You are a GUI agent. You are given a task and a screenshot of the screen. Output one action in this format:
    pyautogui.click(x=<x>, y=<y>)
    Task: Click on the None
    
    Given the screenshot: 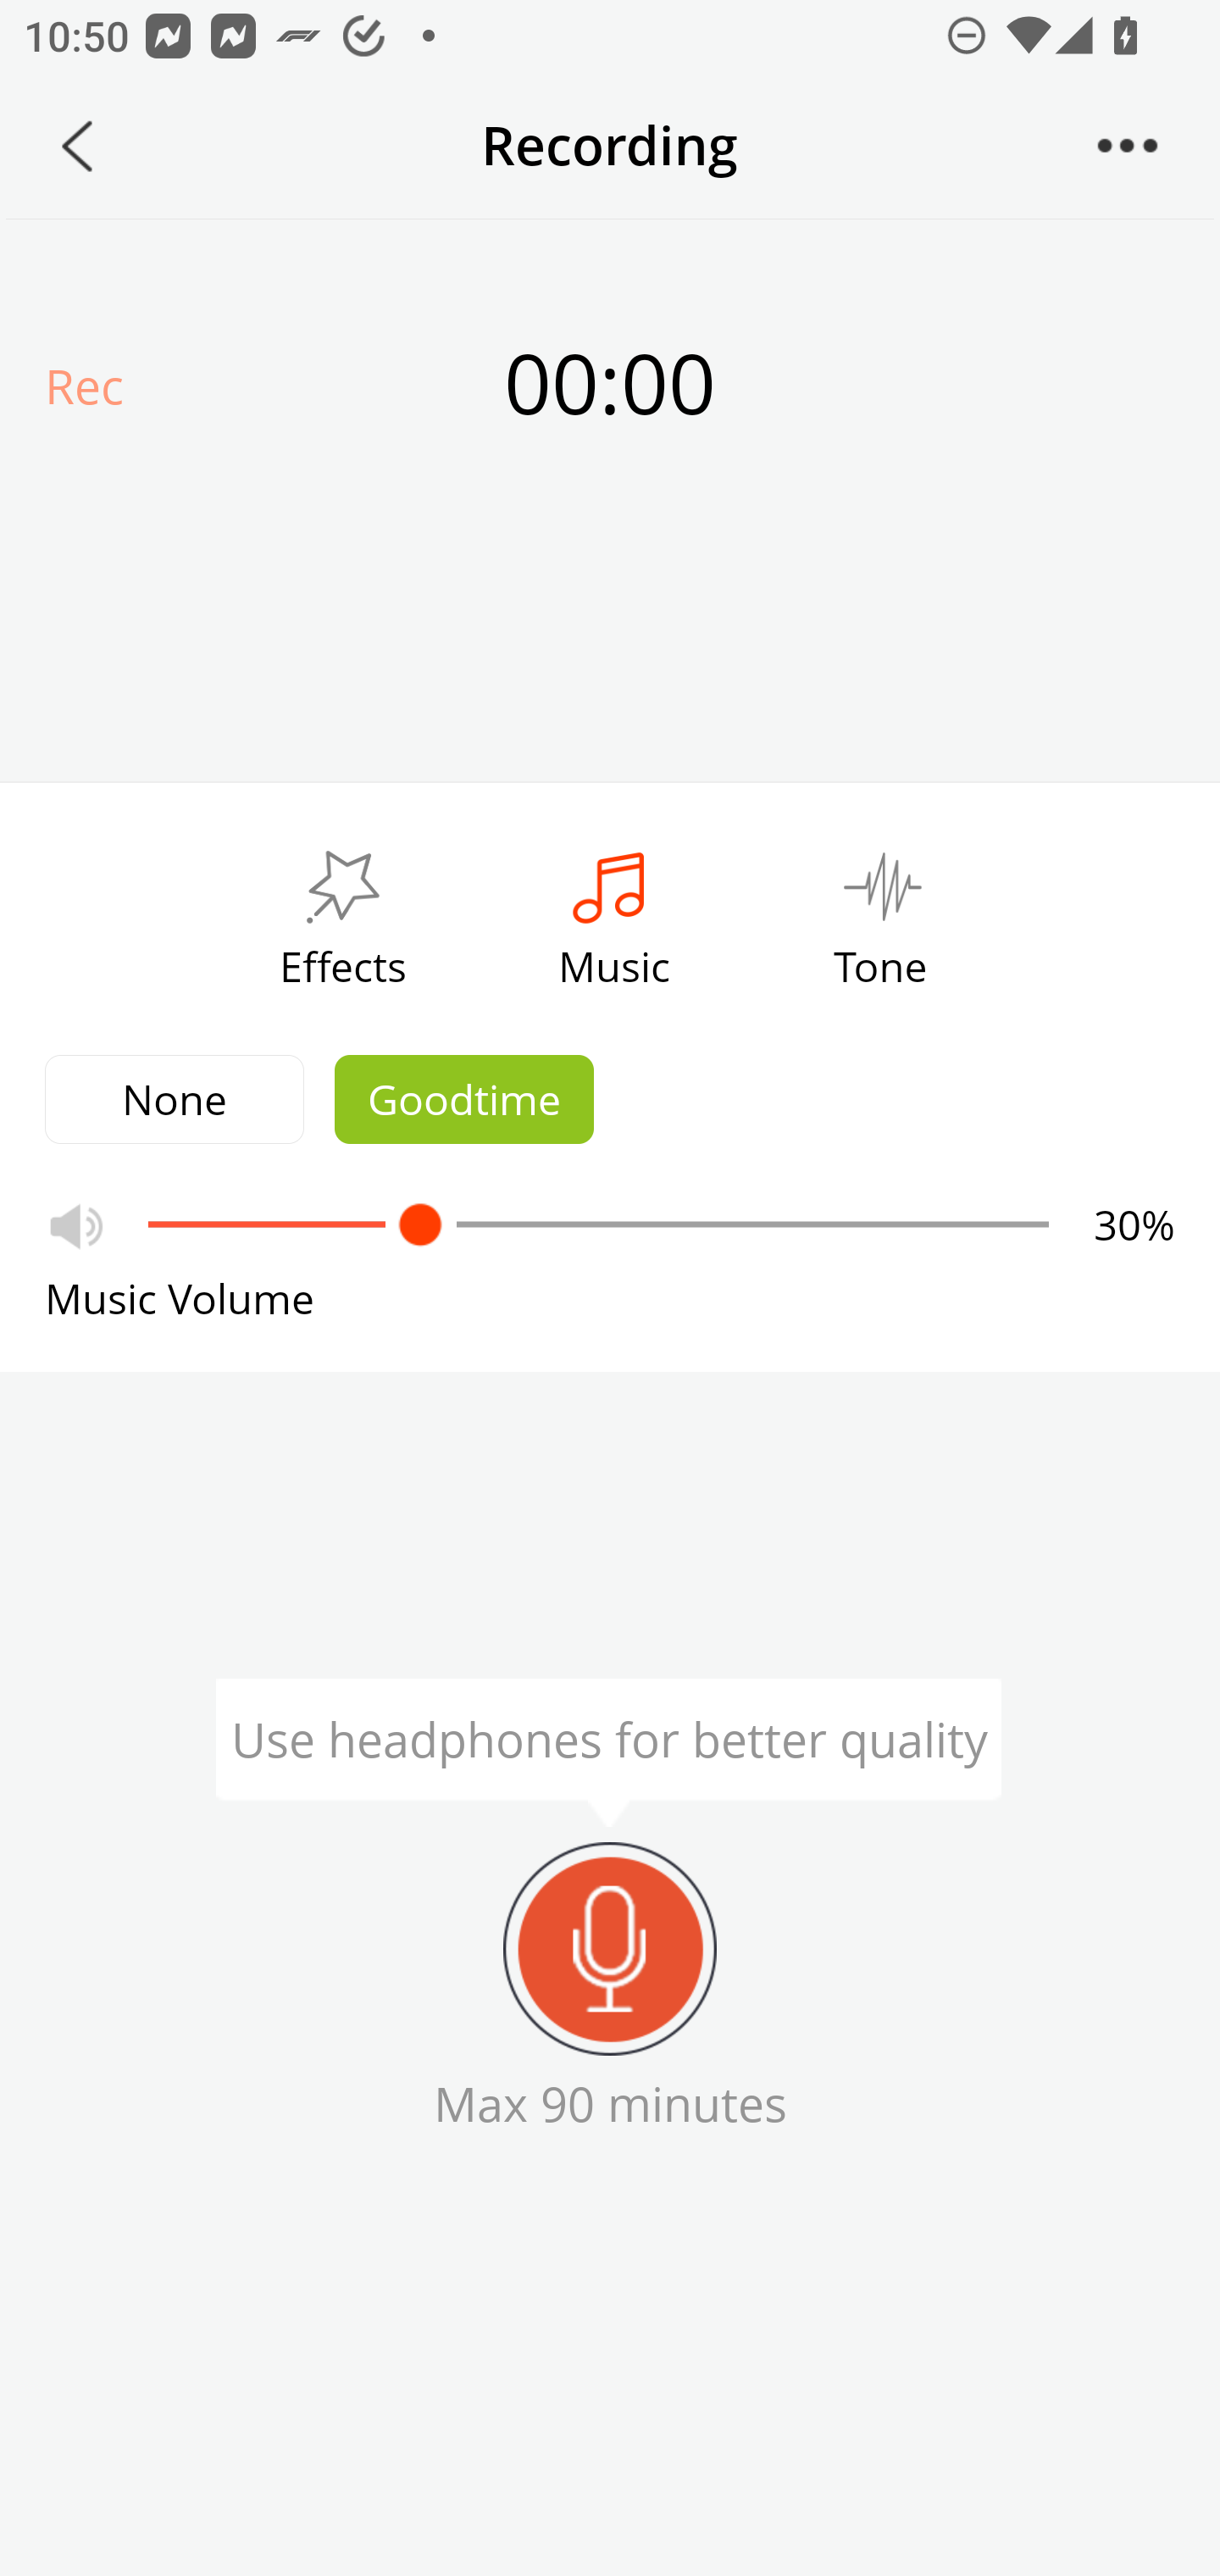 What is the action you would take?
    pyautogui.click(x=175, y=1100)
    